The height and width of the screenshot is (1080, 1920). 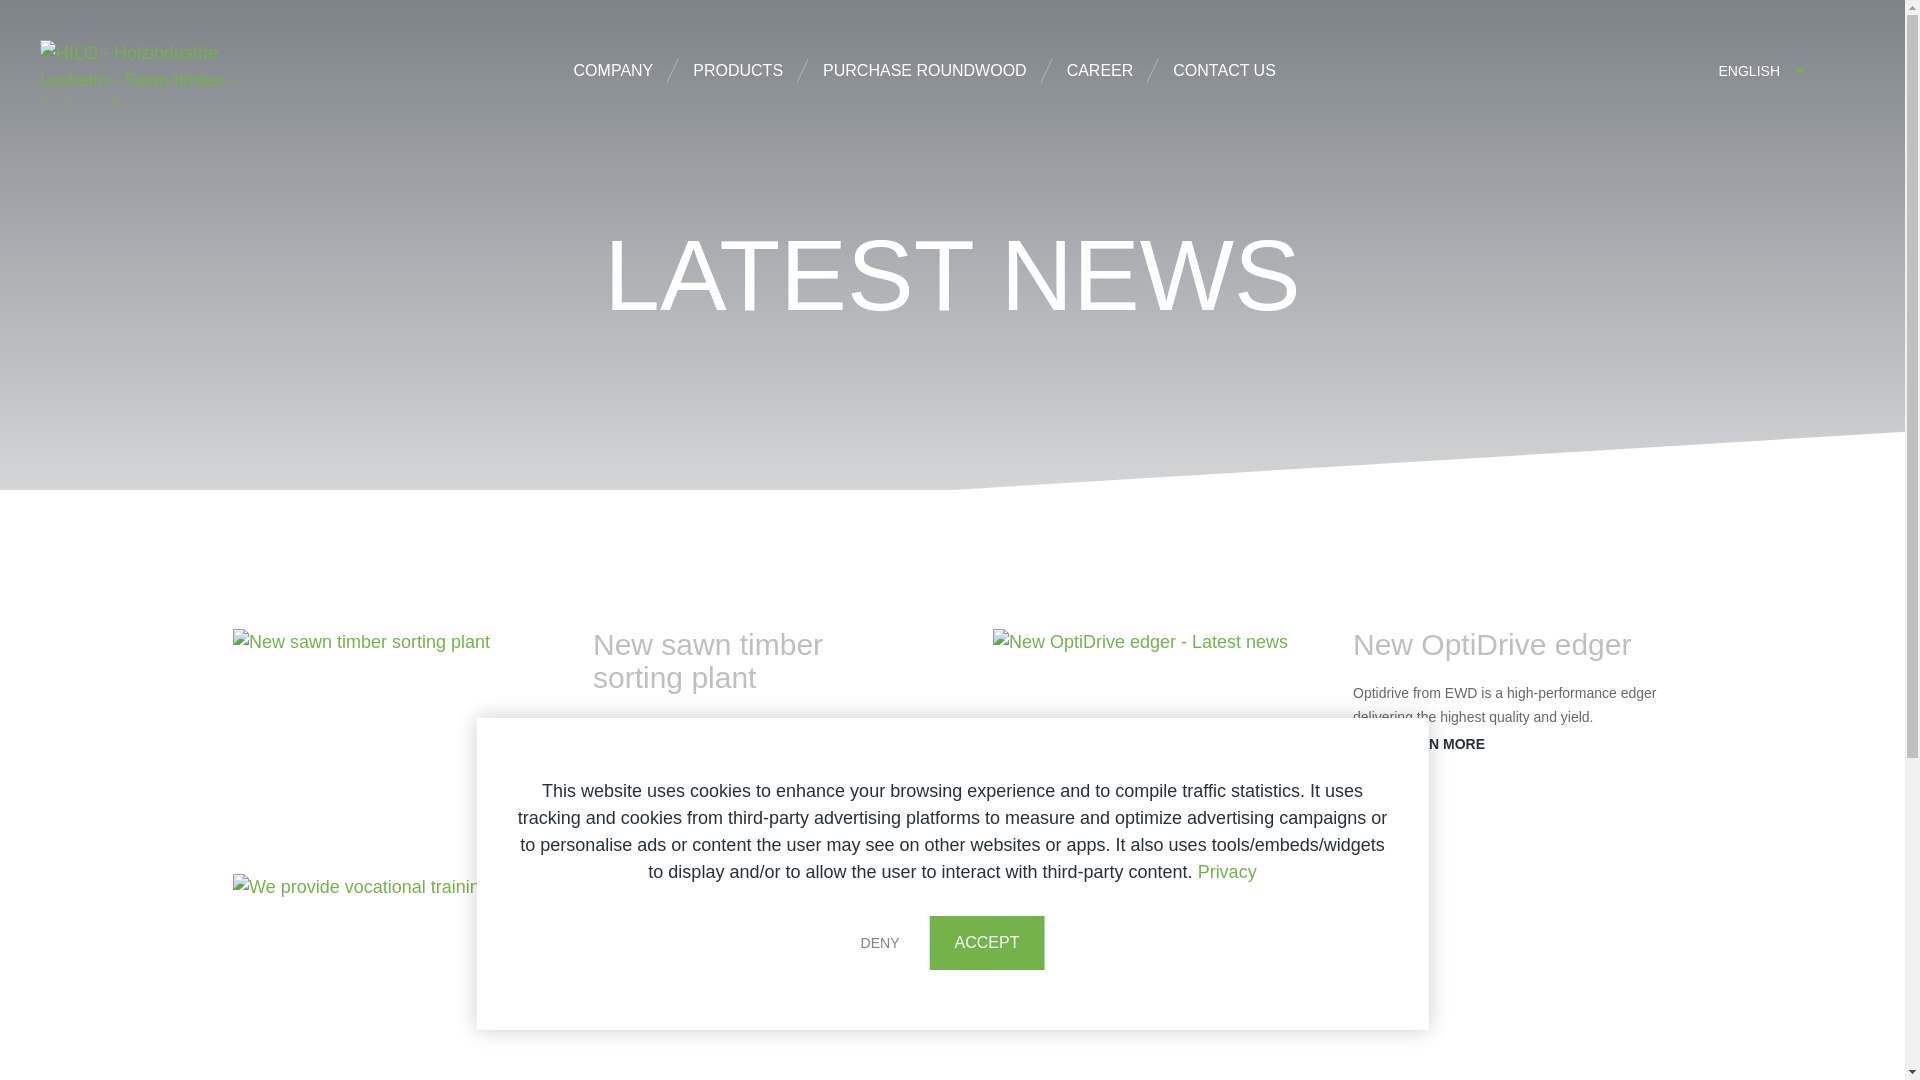 What do you see at coordinates (614, 71) in the screenshot?
I see `COMPANY` at bounding box center [614, 71].